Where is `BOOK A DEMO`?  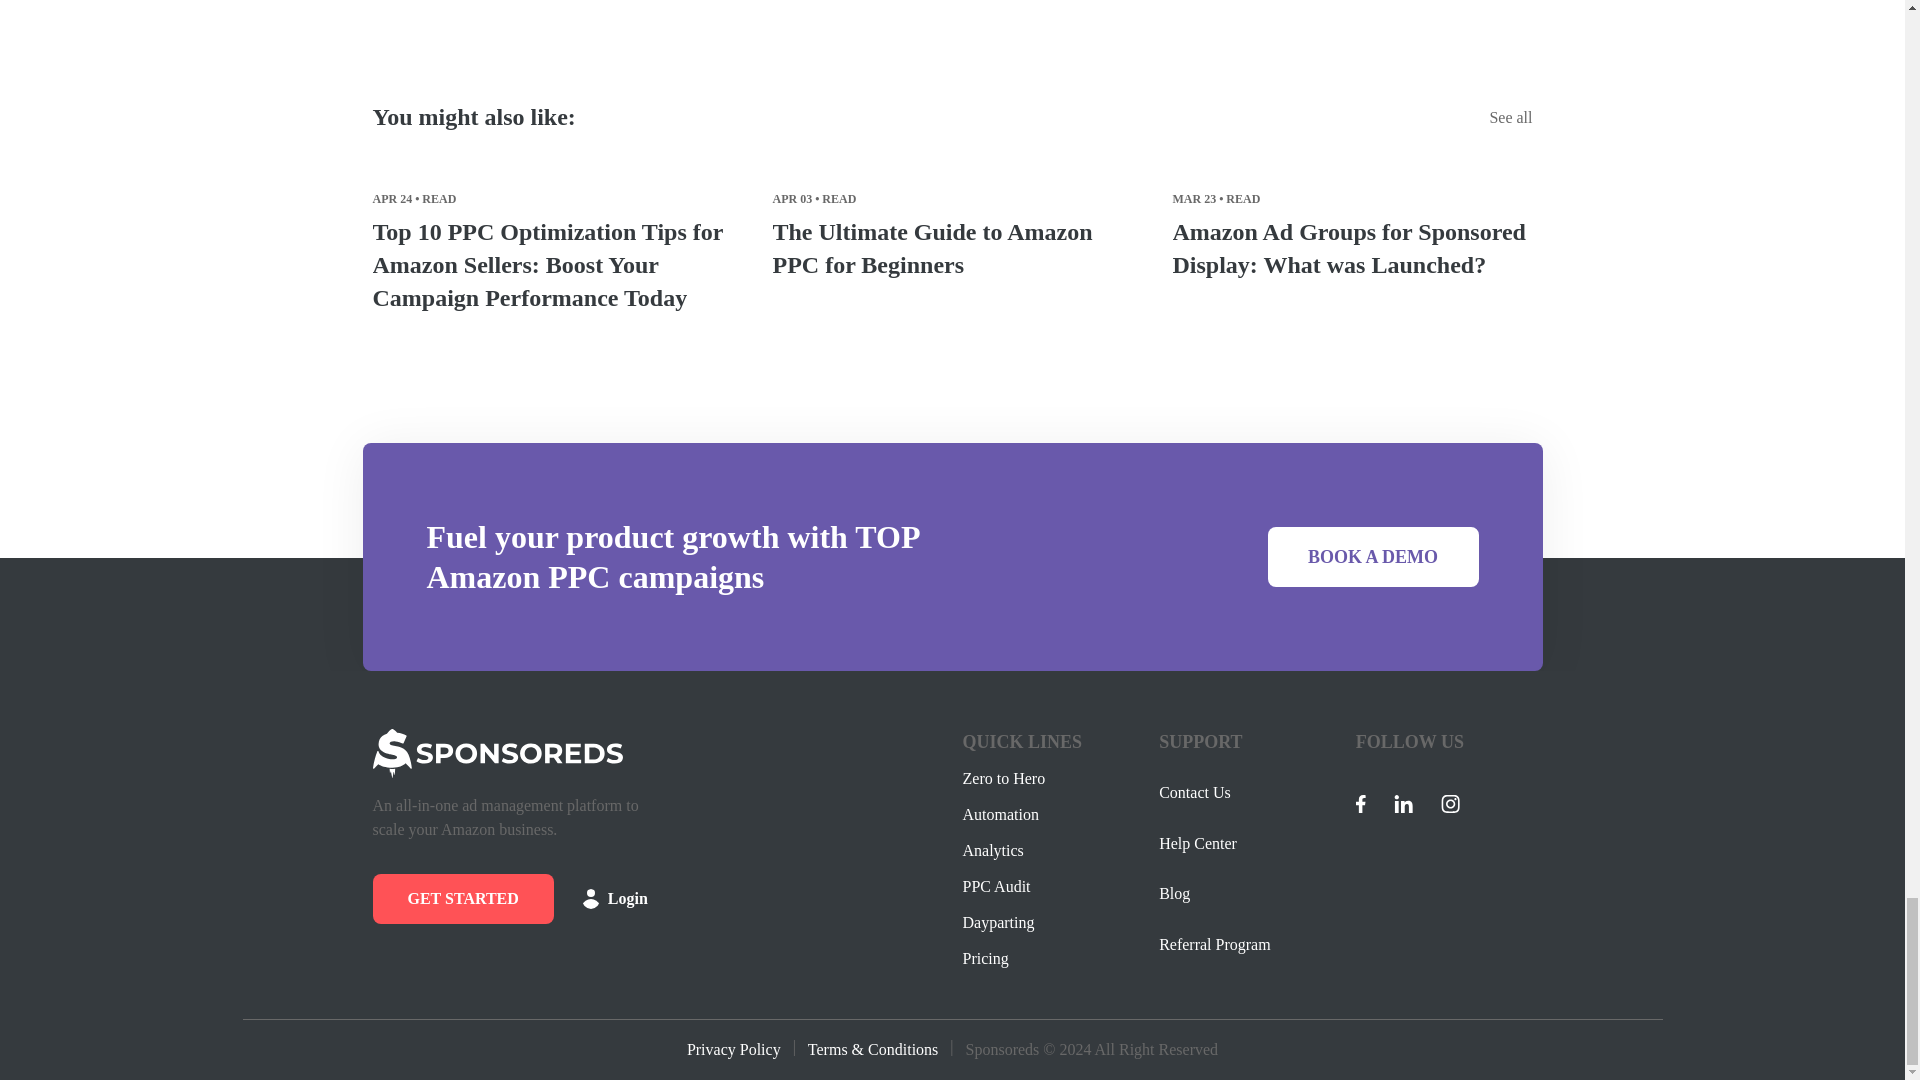 BOOK A DEMO is located at coordinates (1372, 557).